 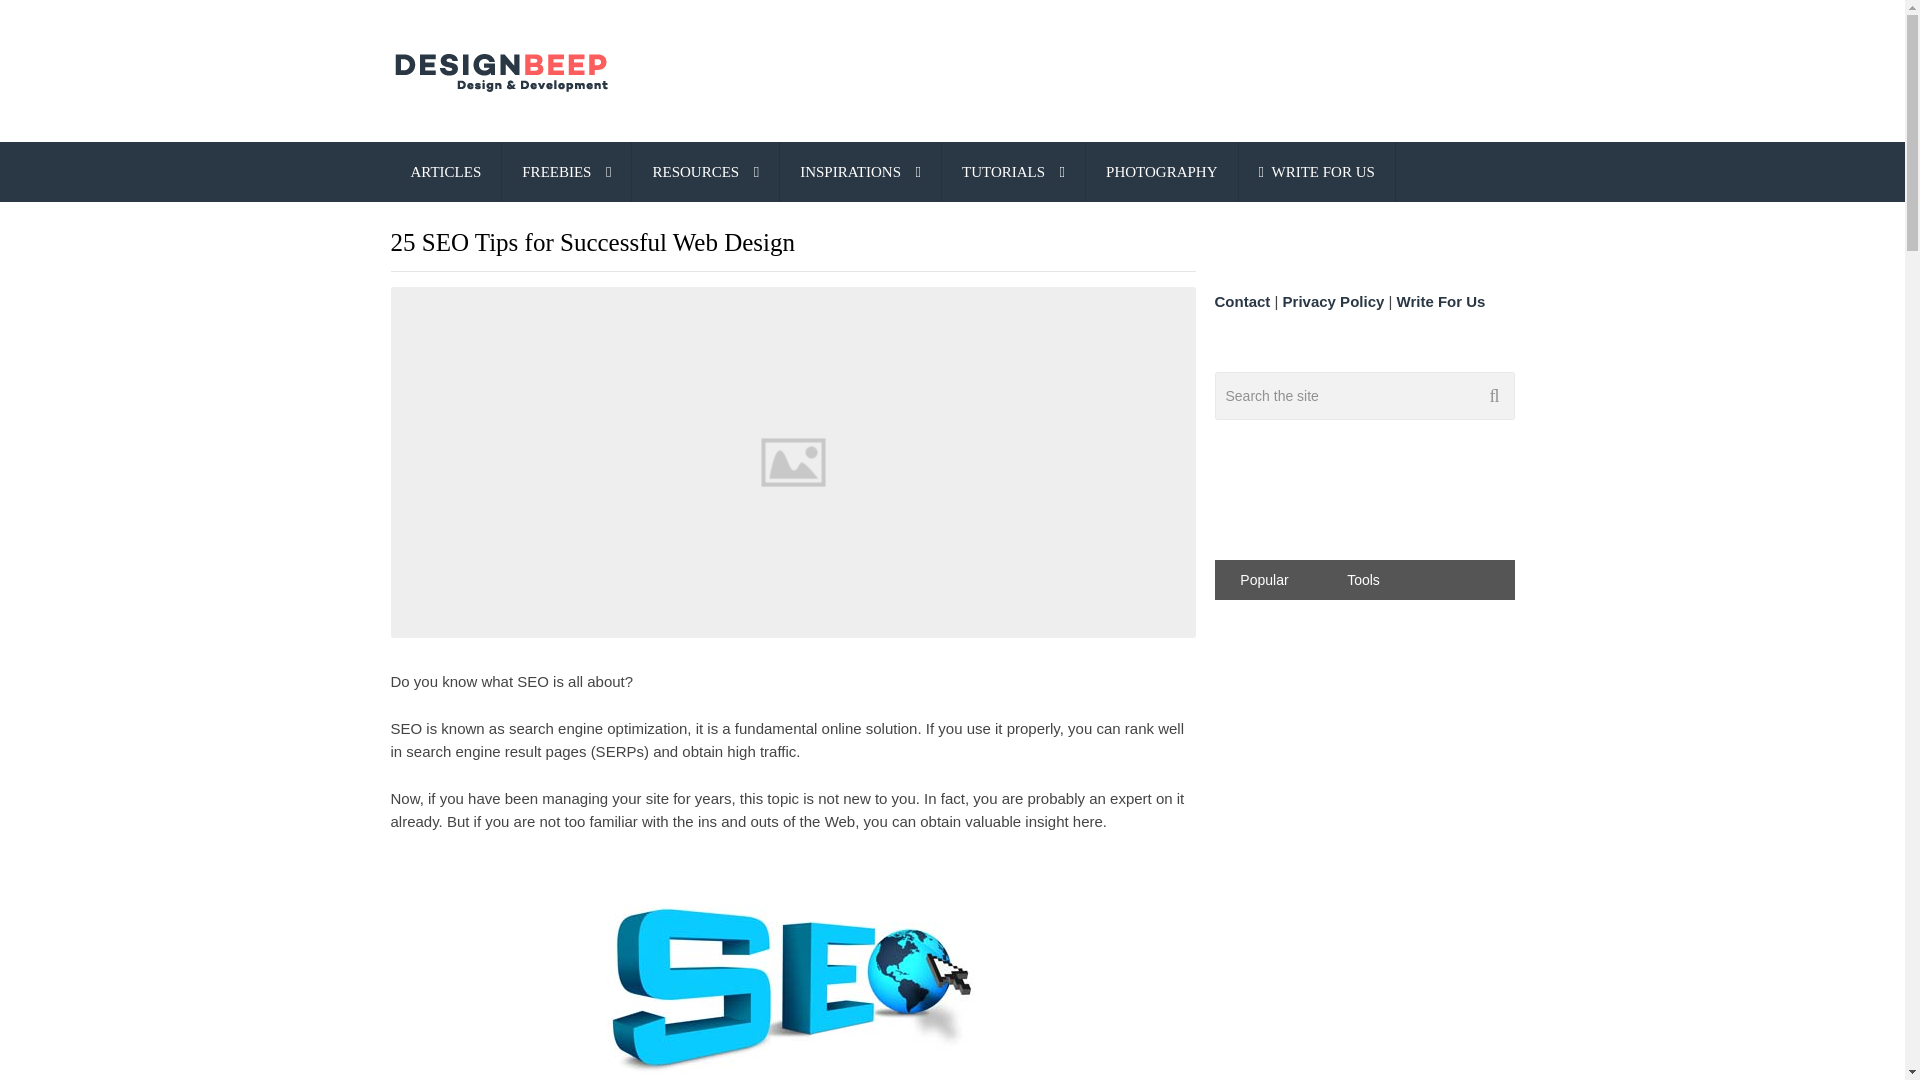 I want to click on ARTICLES, so click(x=445, y=171).